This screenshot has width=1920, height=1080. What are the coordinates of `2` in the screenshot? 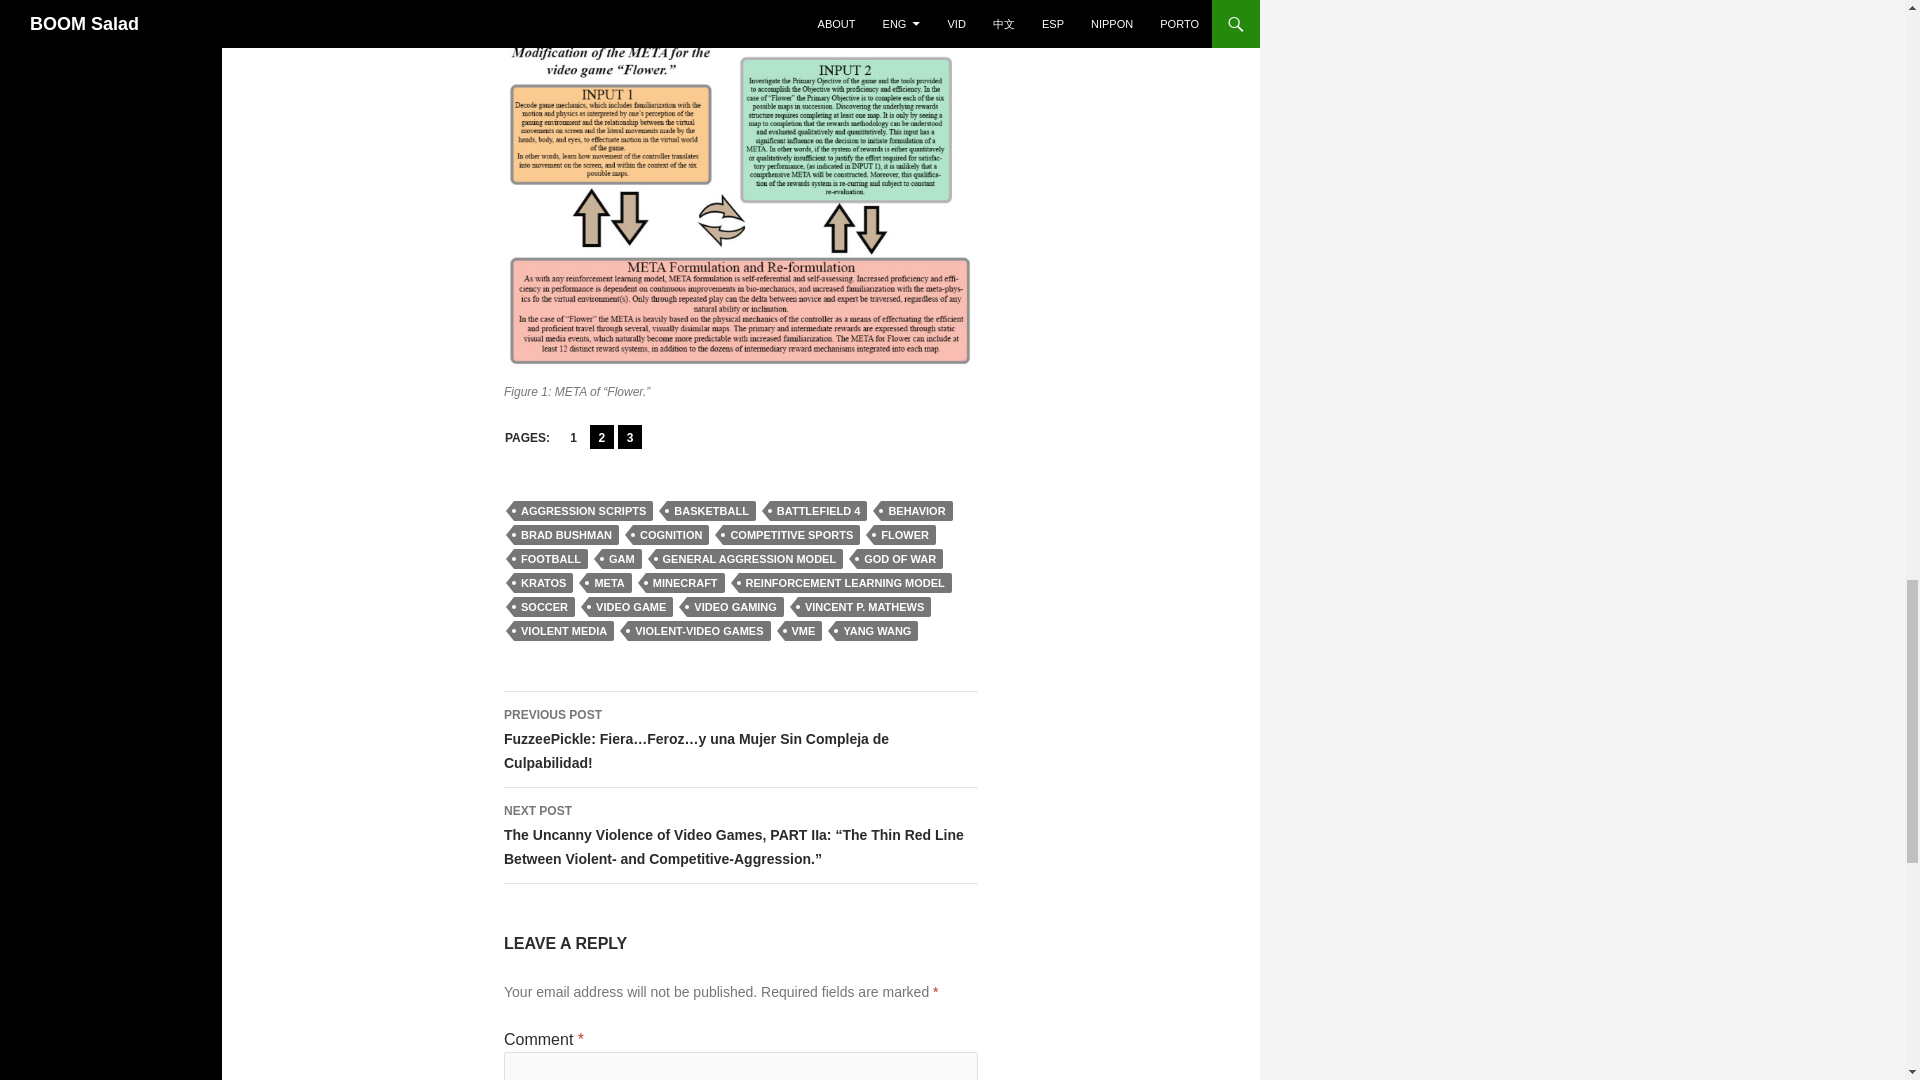 It's located at (602, 437).